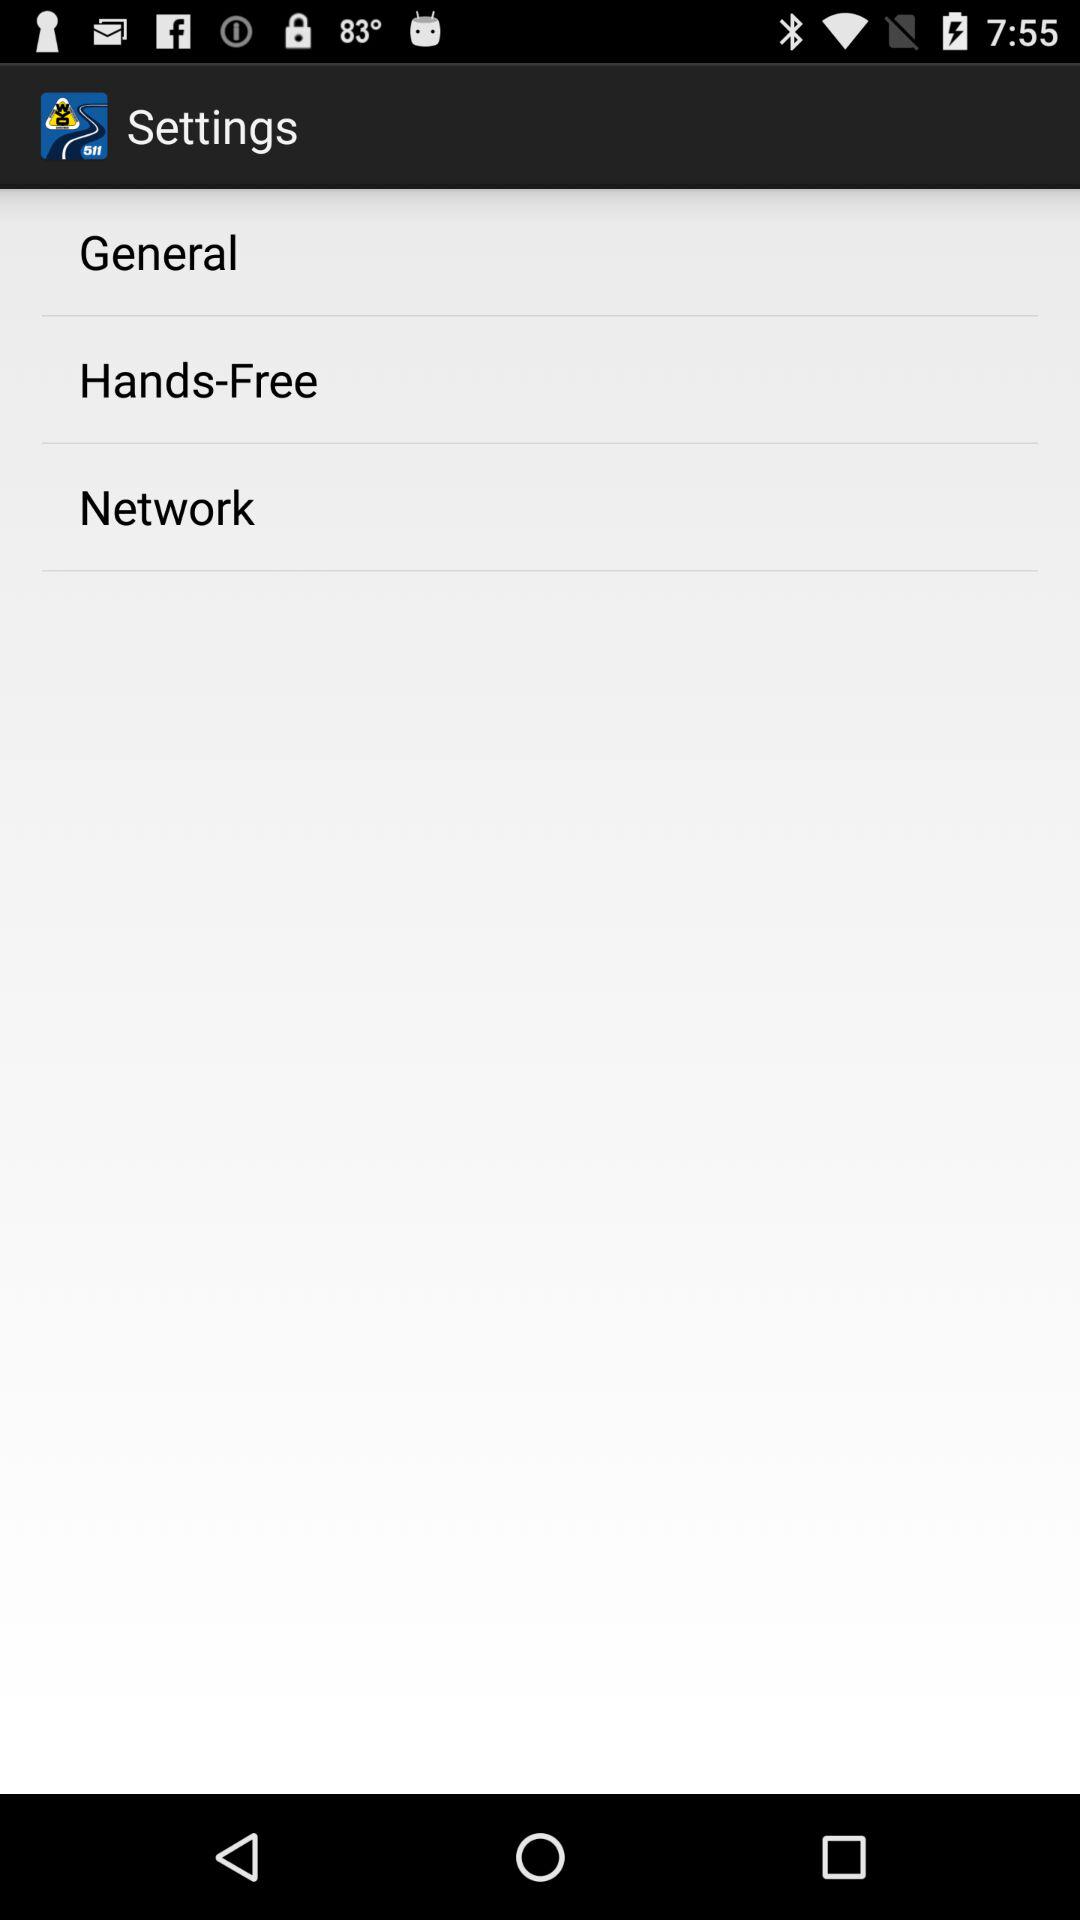  What do you see at coordinates (158, 251) in the screenshot?
I see `open general app` at bounding box center [158, 251].